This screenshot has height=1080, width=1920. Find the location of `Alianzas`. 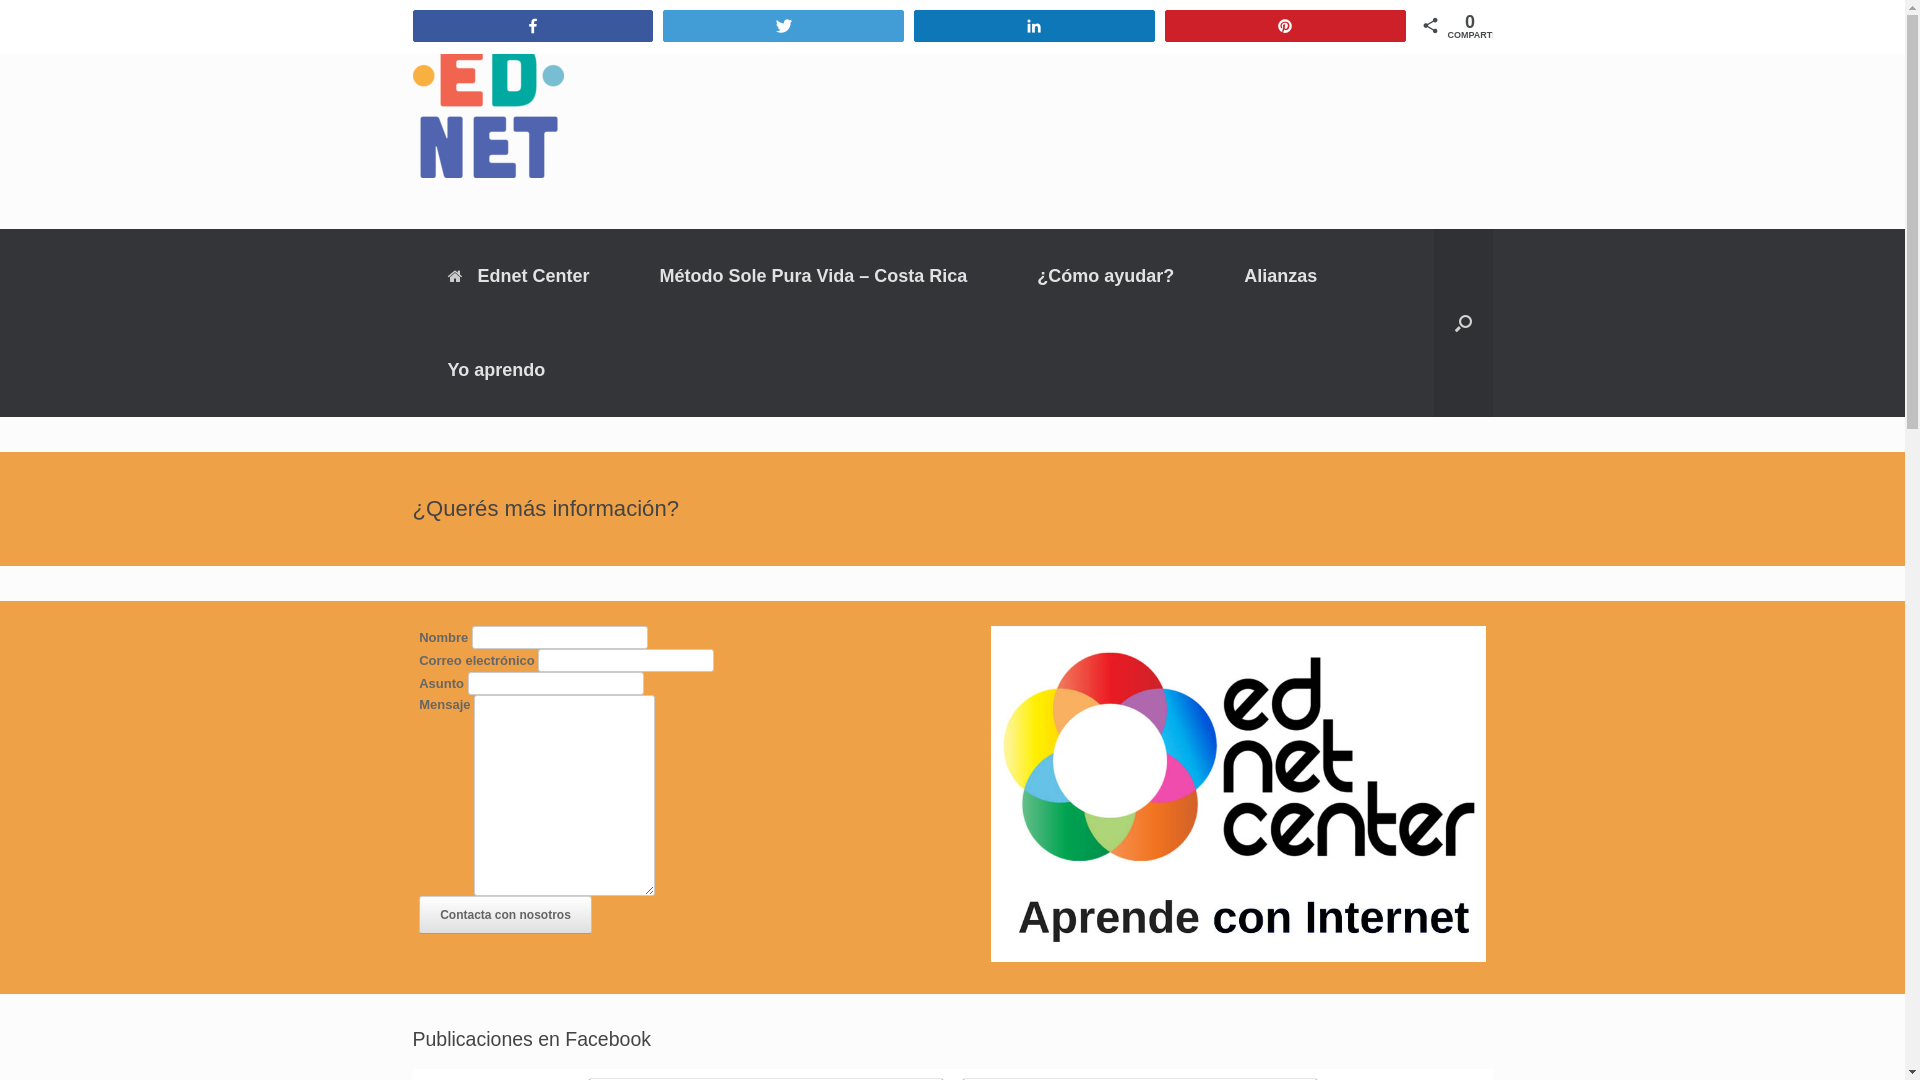

Alianzas is located at coordinates (1280, 275).